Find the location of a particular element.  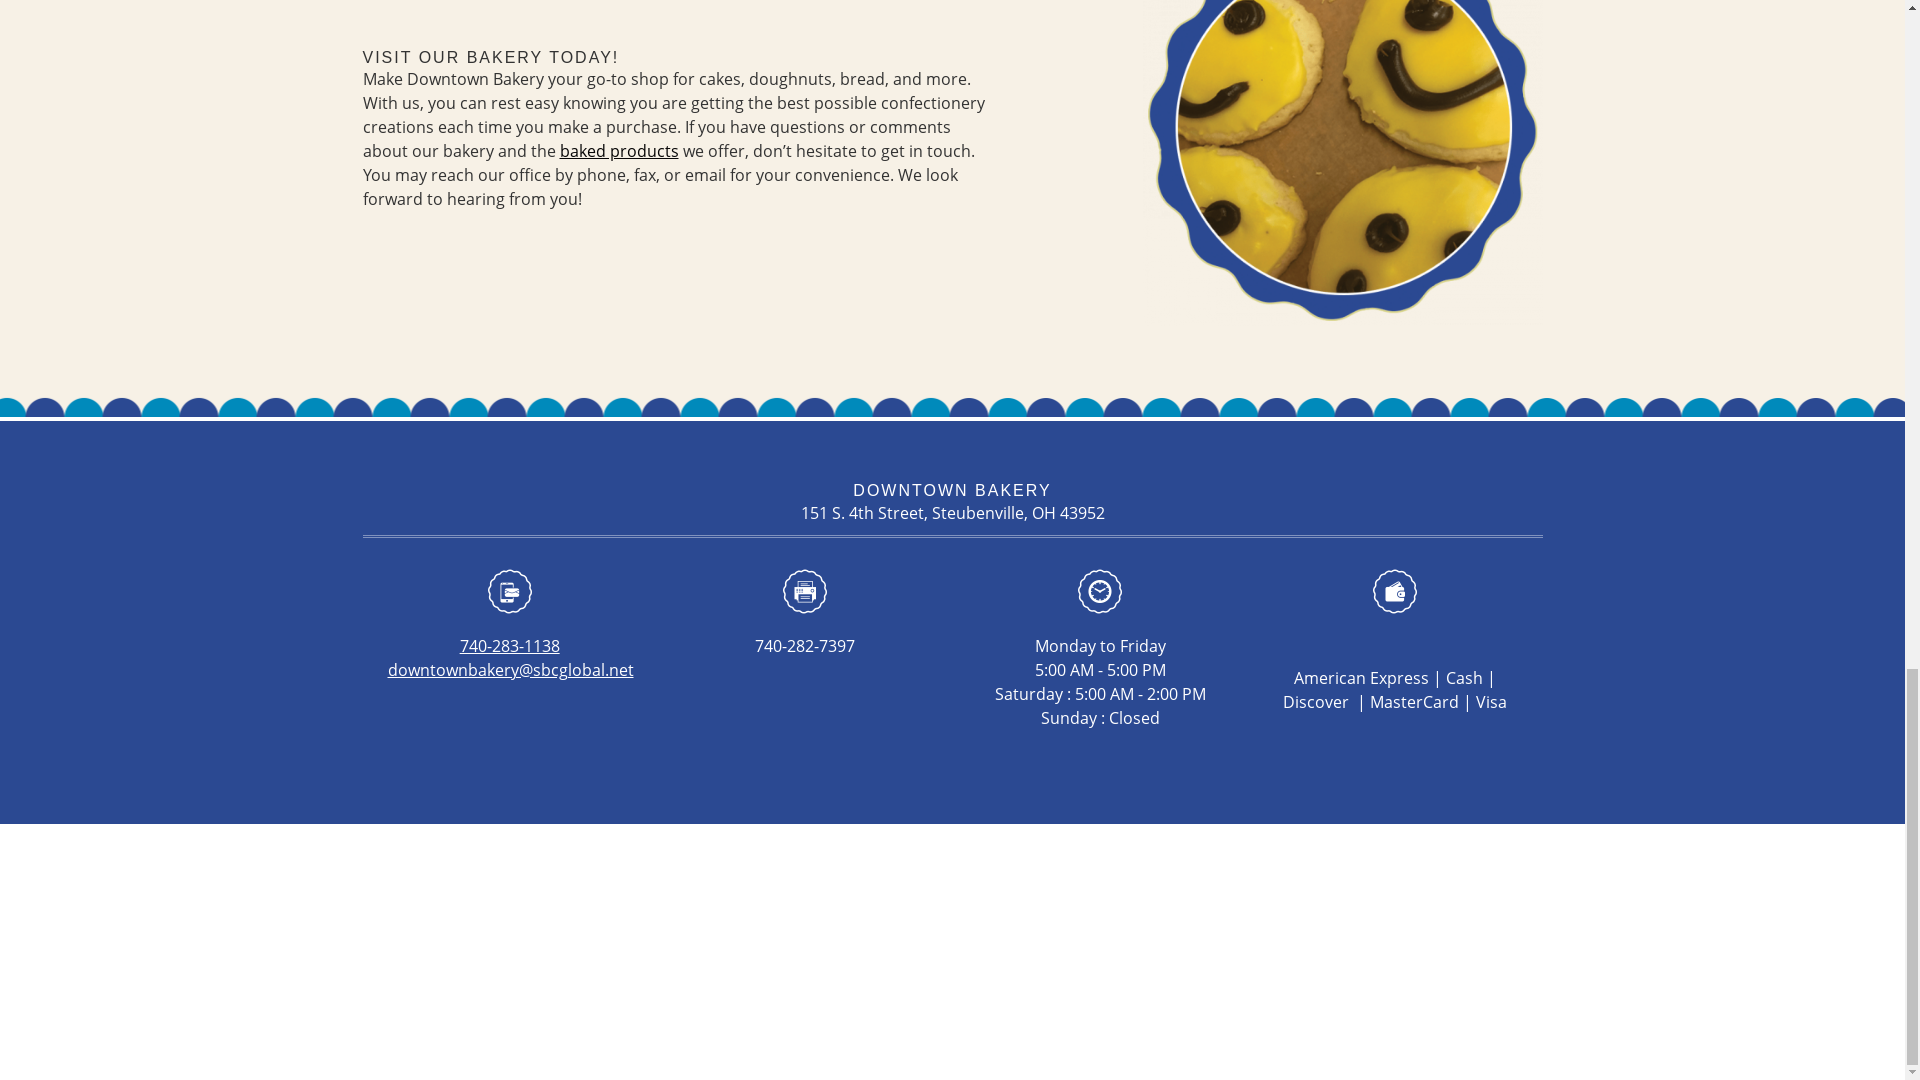

baked products is located at coordinates (620, 151).